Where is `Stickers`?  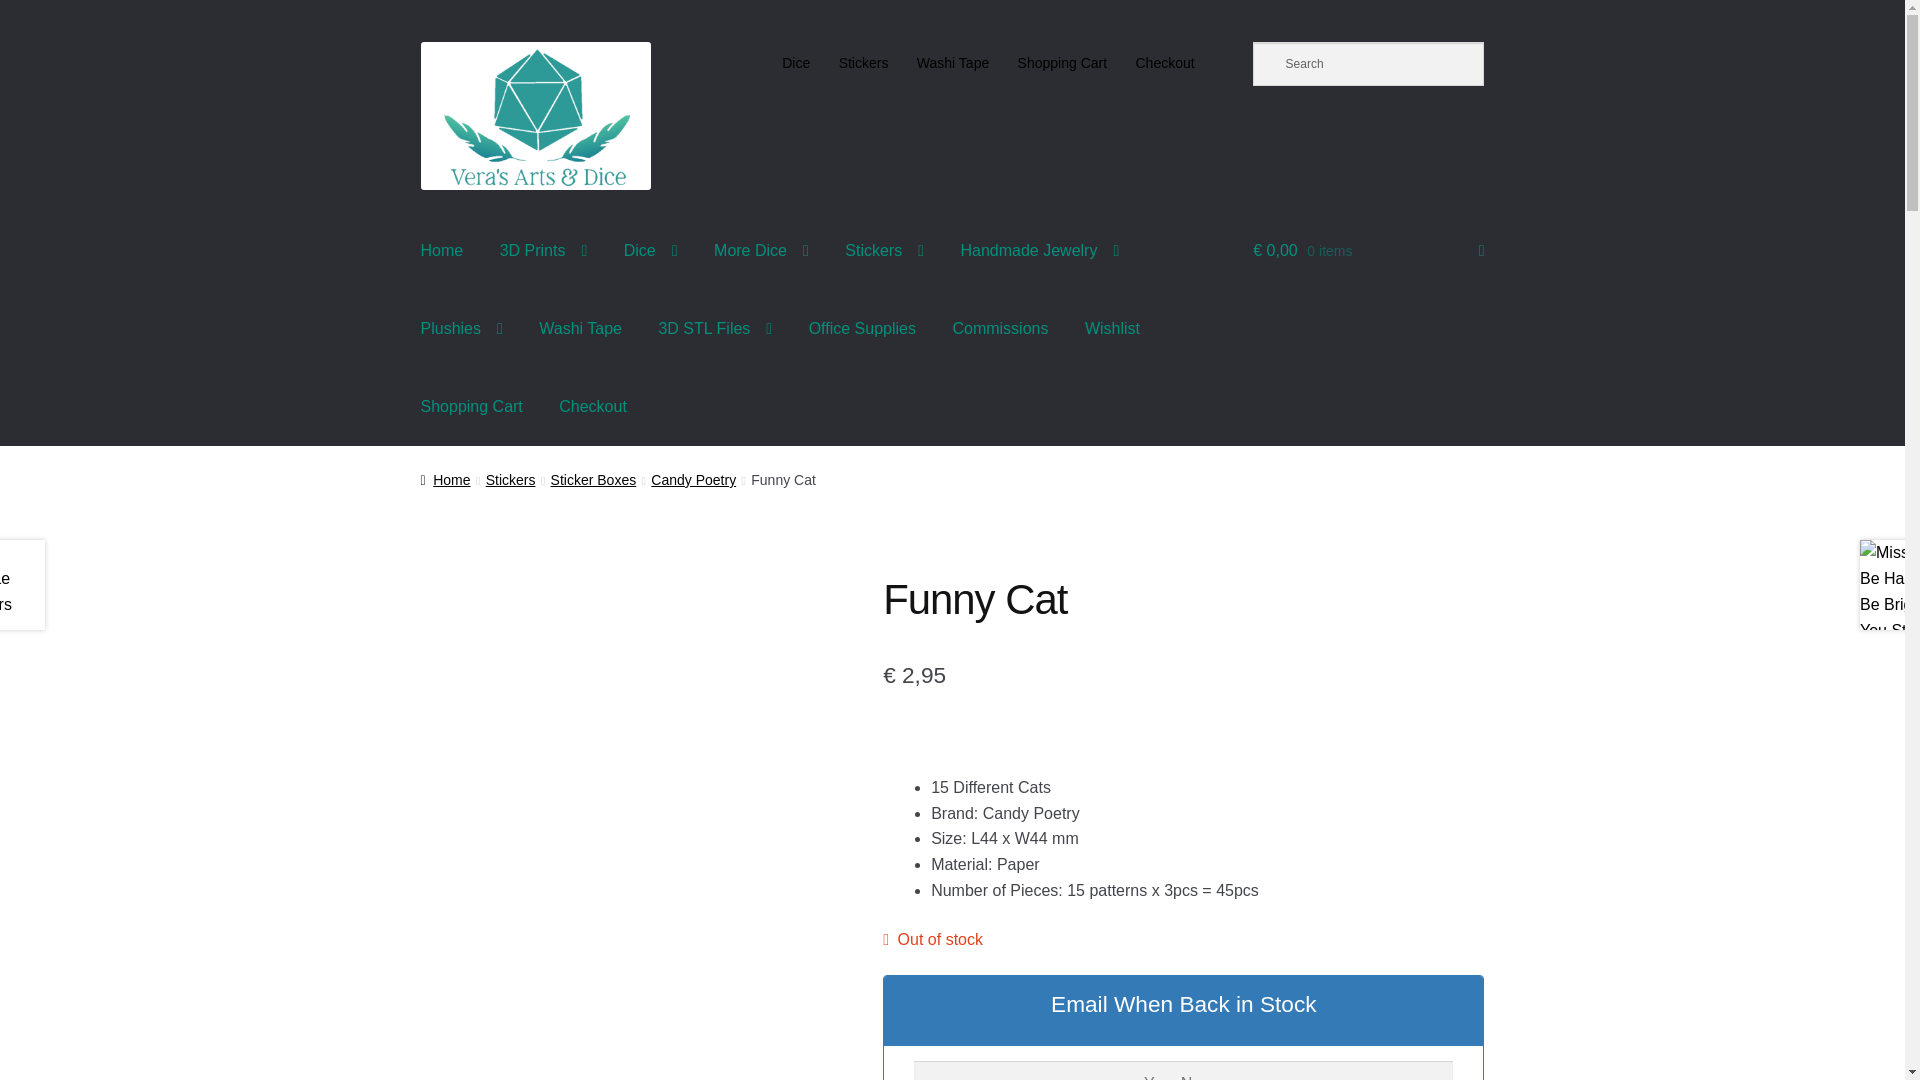
Stickers is located at coordinates (862, 63).